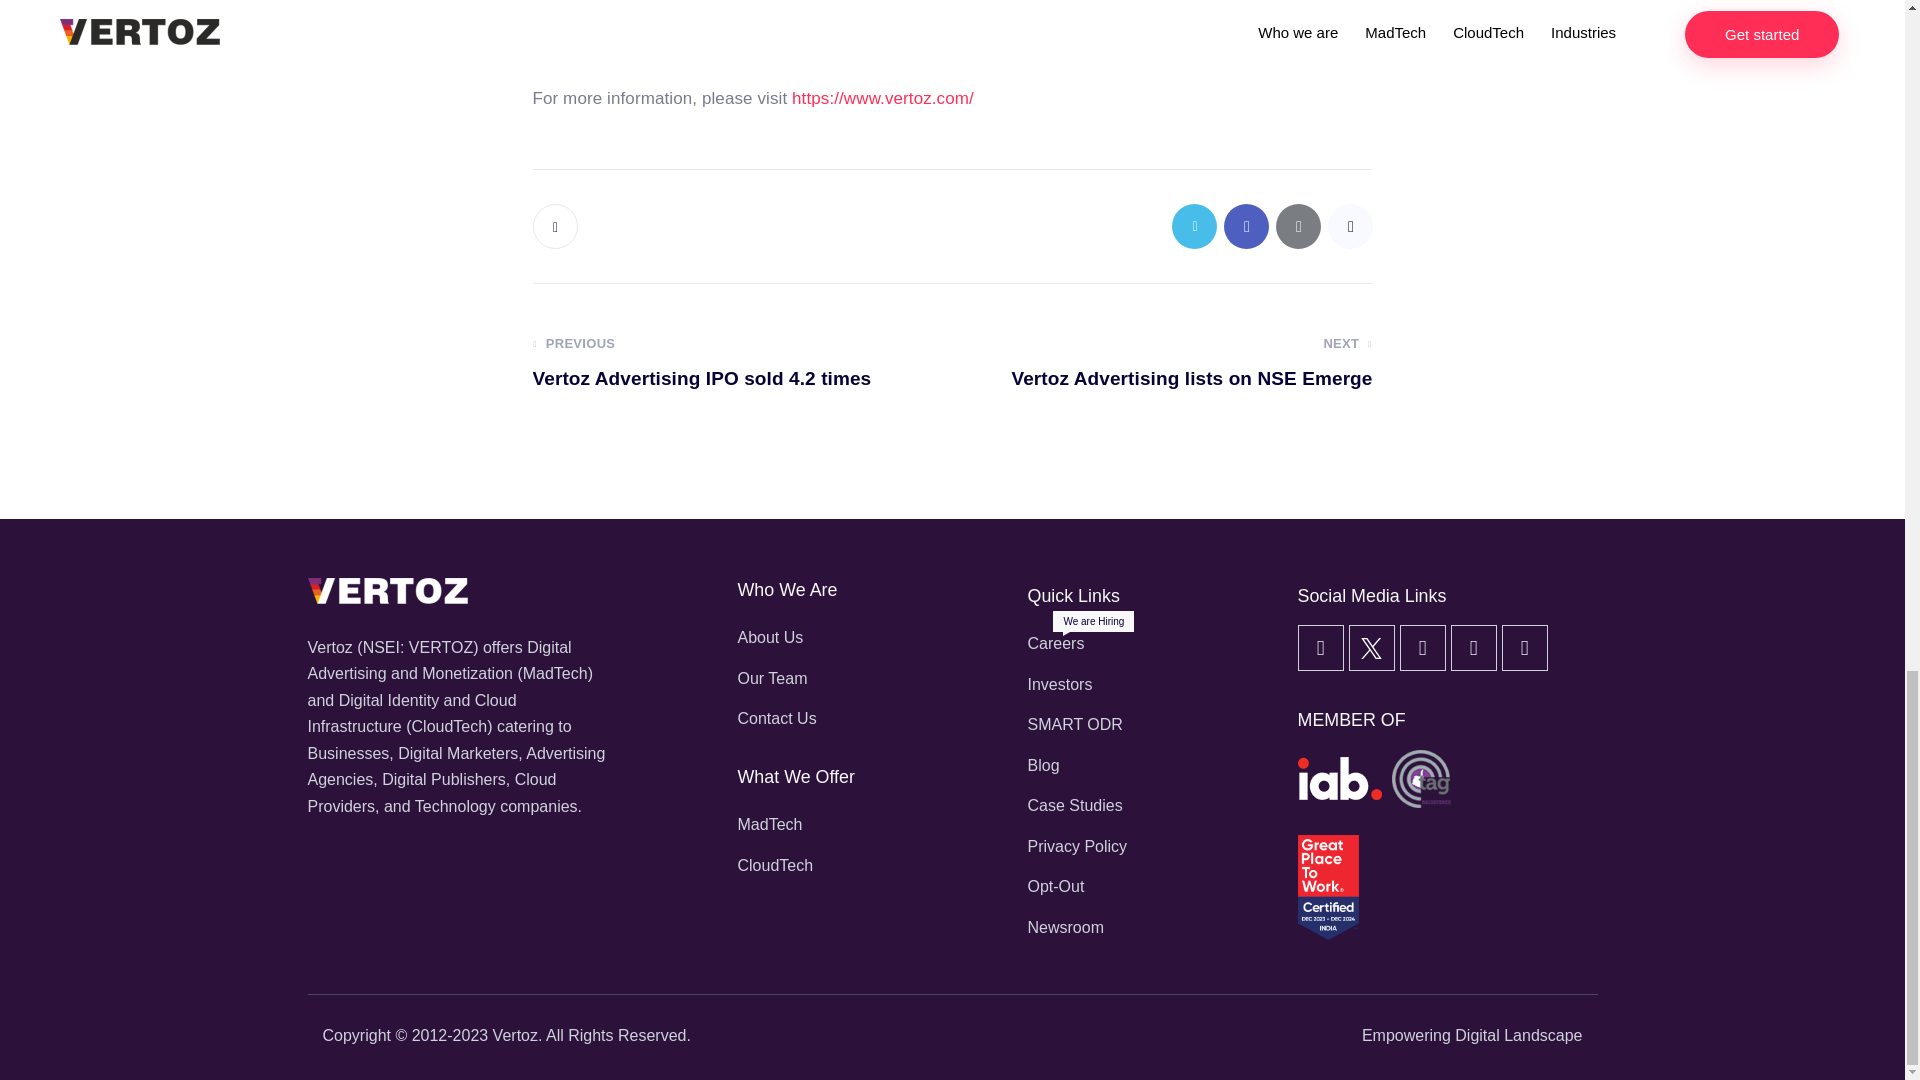 This screenshot has height=1080, width=1920. What do you see at coordinates (1350, 226) in the screenshot?
I see `Copy URL to clipboard` at bounding box center [1350, 226].